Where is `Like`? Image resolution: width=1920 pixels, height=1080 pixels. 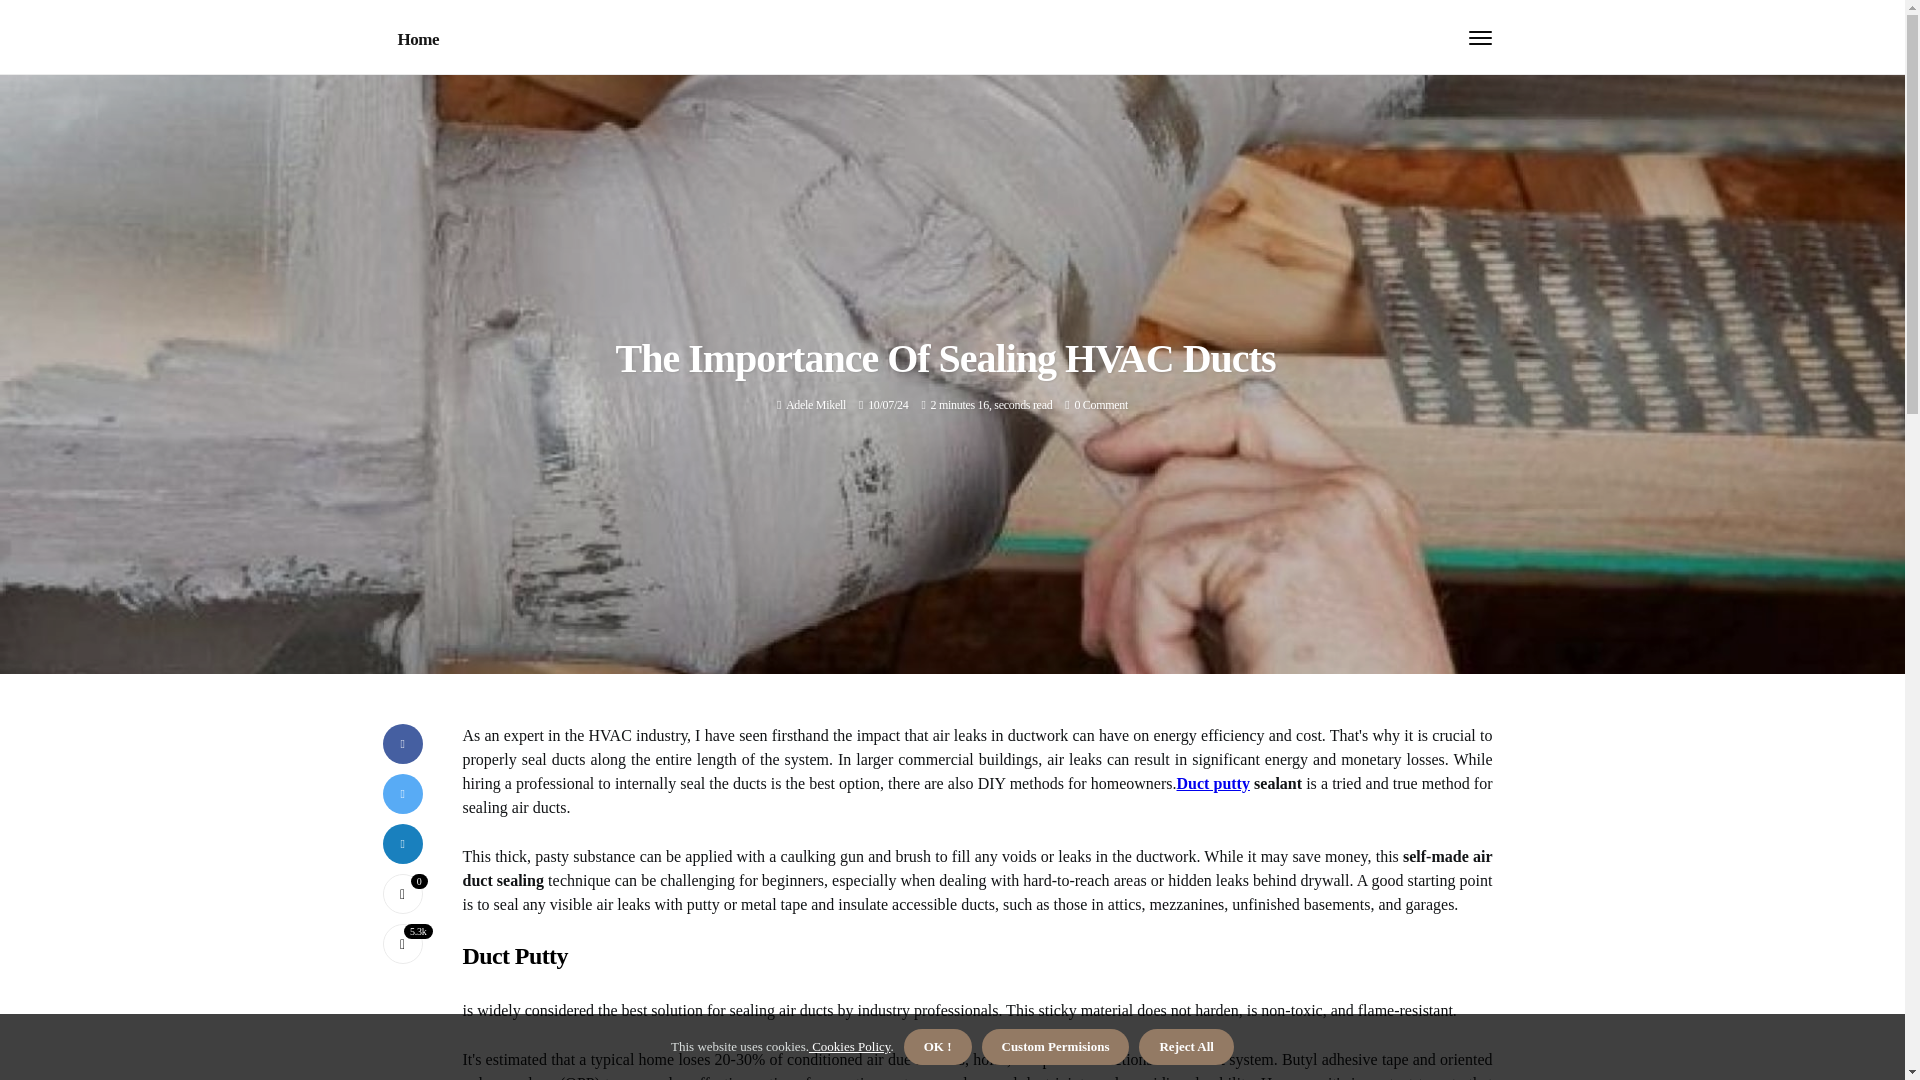
Like is located at coordinates (402, 893).